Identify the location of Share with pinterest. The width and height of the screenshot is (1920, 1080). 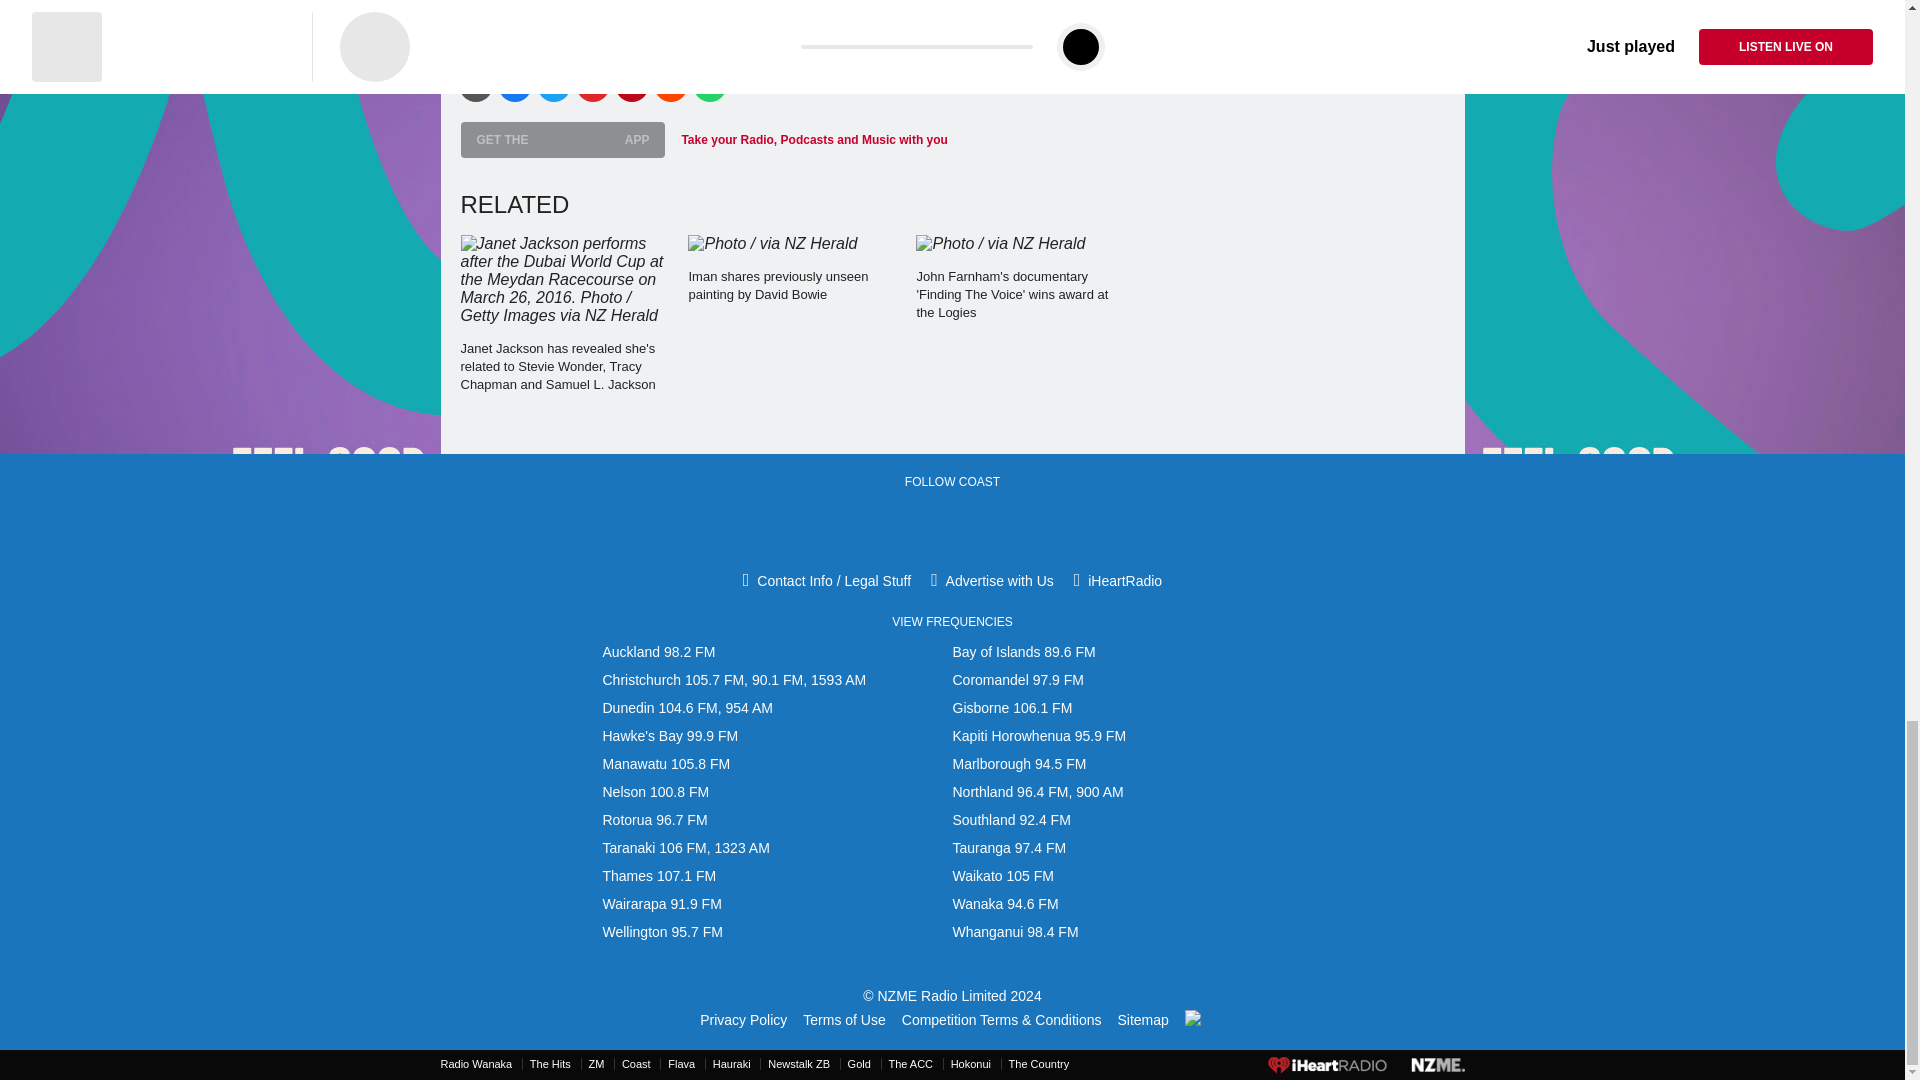
(631, 84).